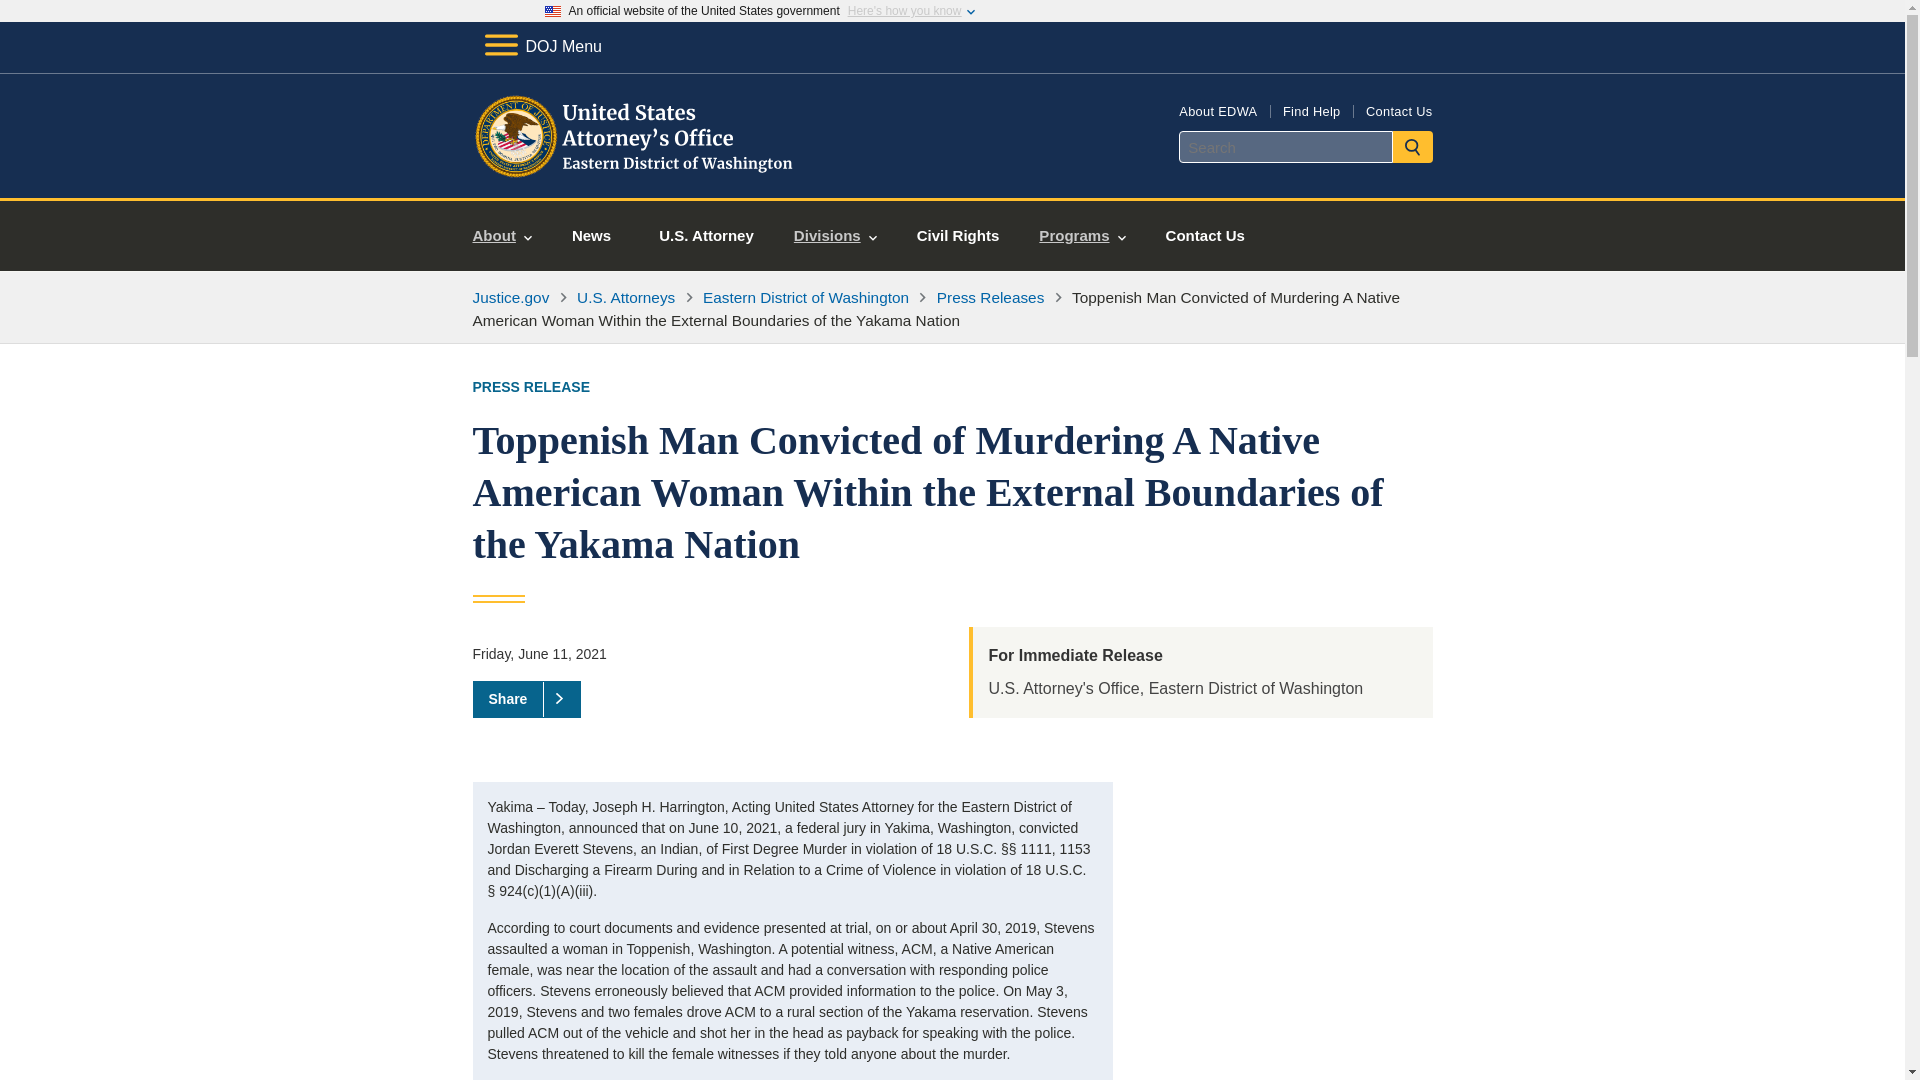 This screenshot has width=1920, height=1080. Describe the element at coordinates (542, 46) in the screenshot. I see `DOJ Menu` at that location.